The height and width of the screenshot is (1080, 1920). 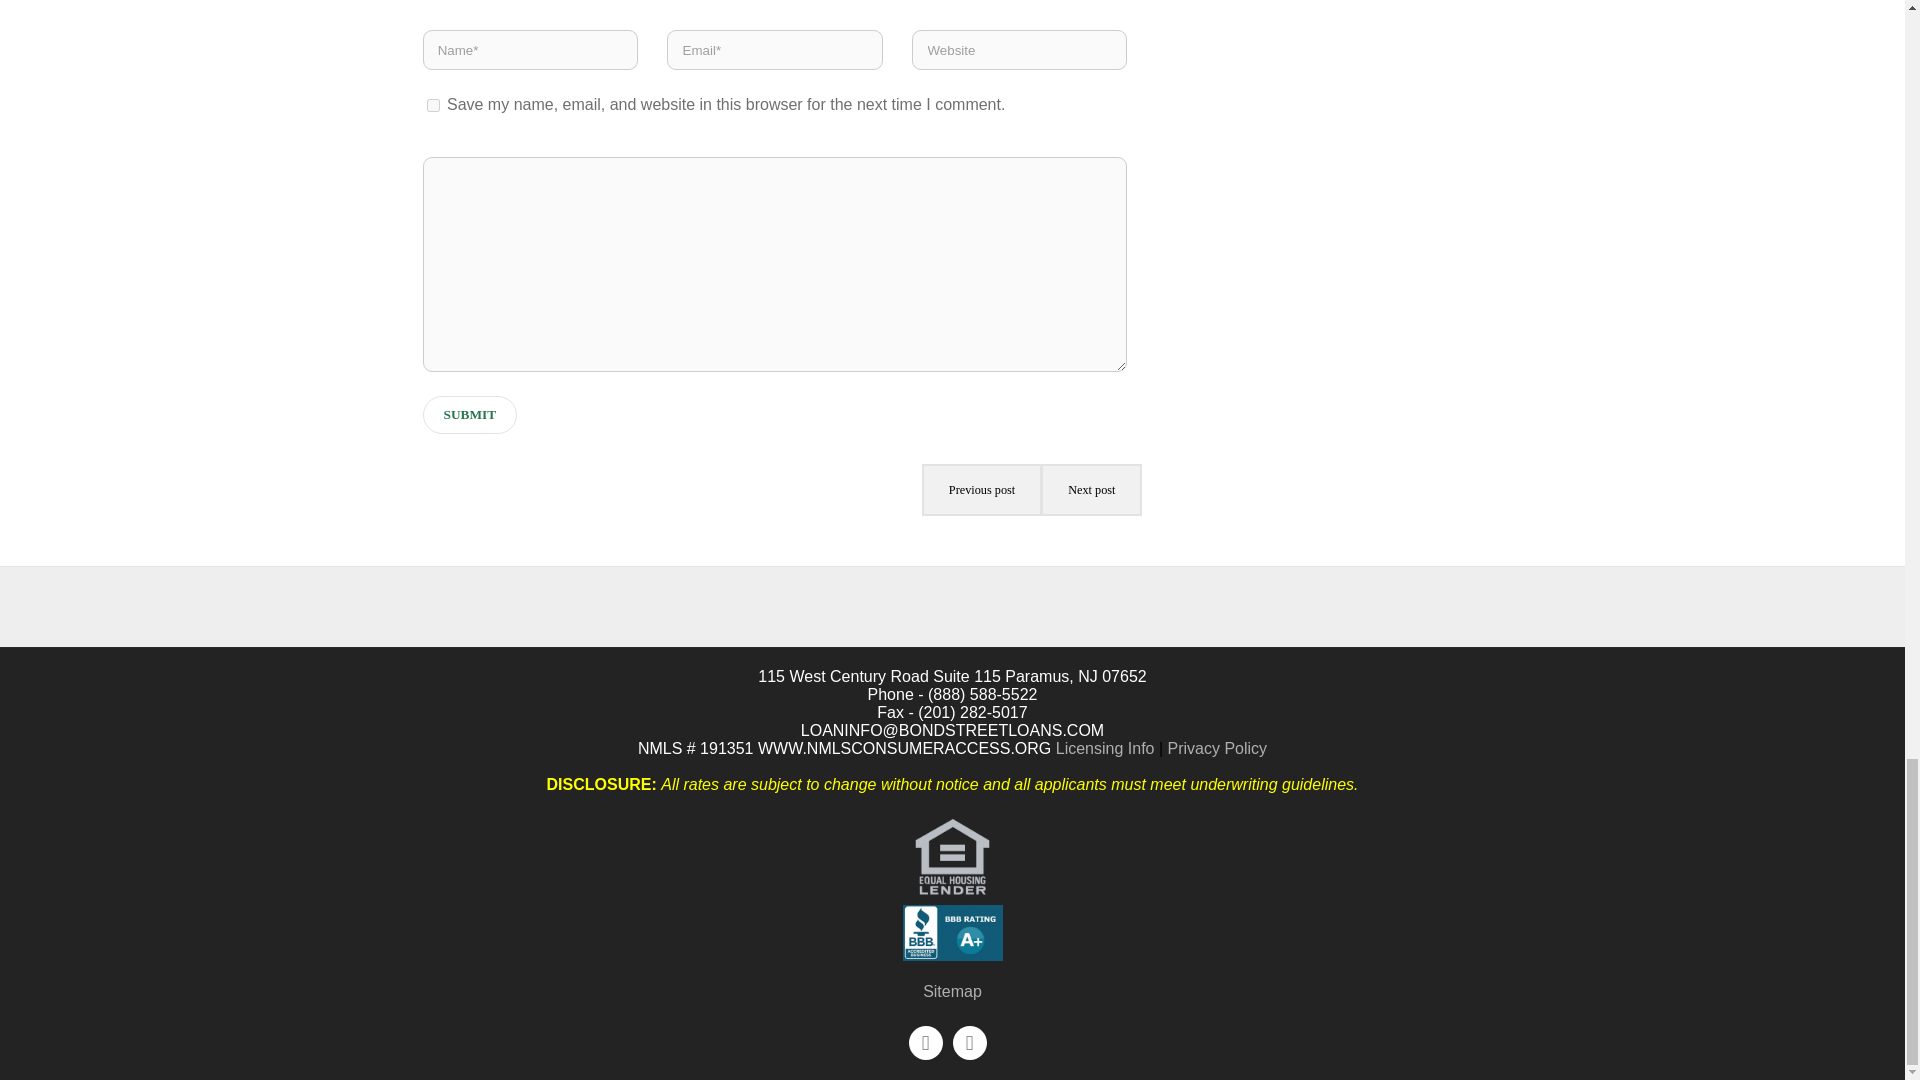 I want to click on SUBMIT, so click(x=469, y=415).